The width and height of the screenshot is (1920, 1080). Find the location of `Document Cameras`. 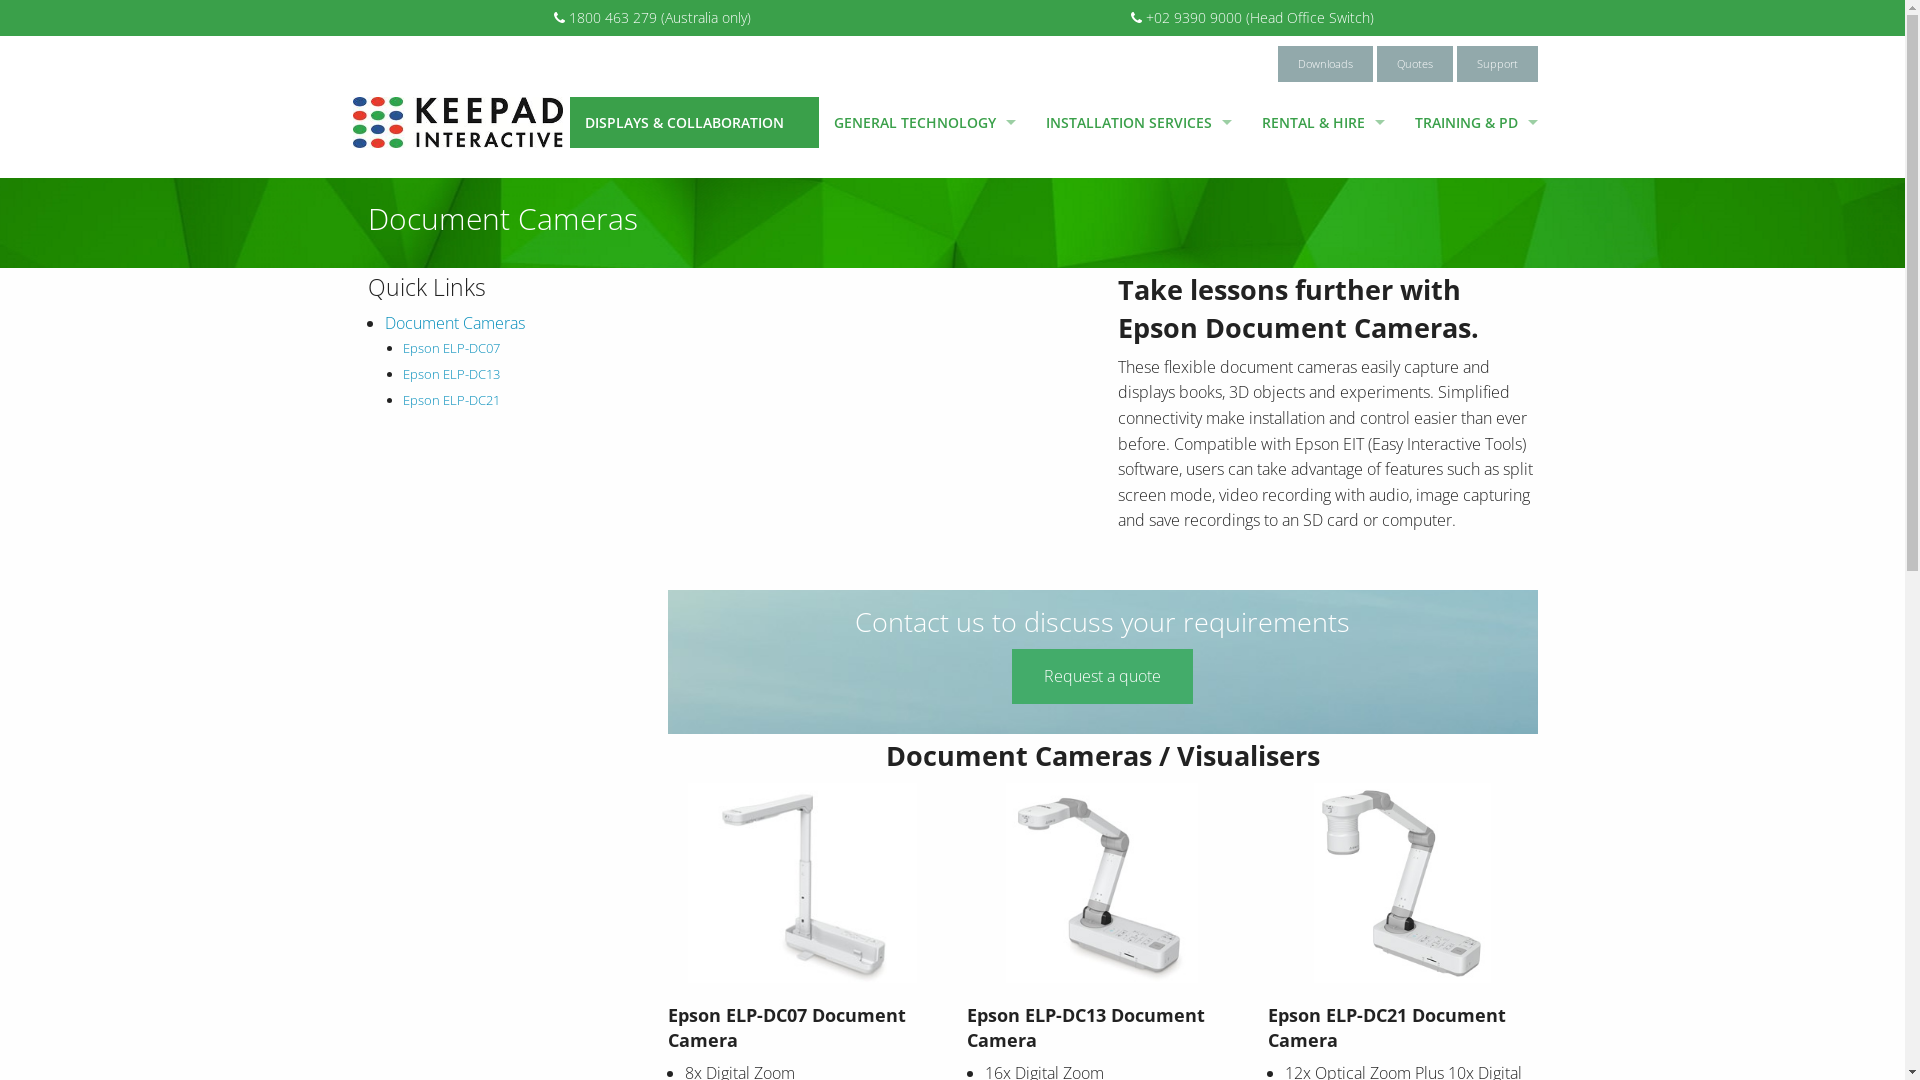

Document Cameras is located at coordinates (455, 322).